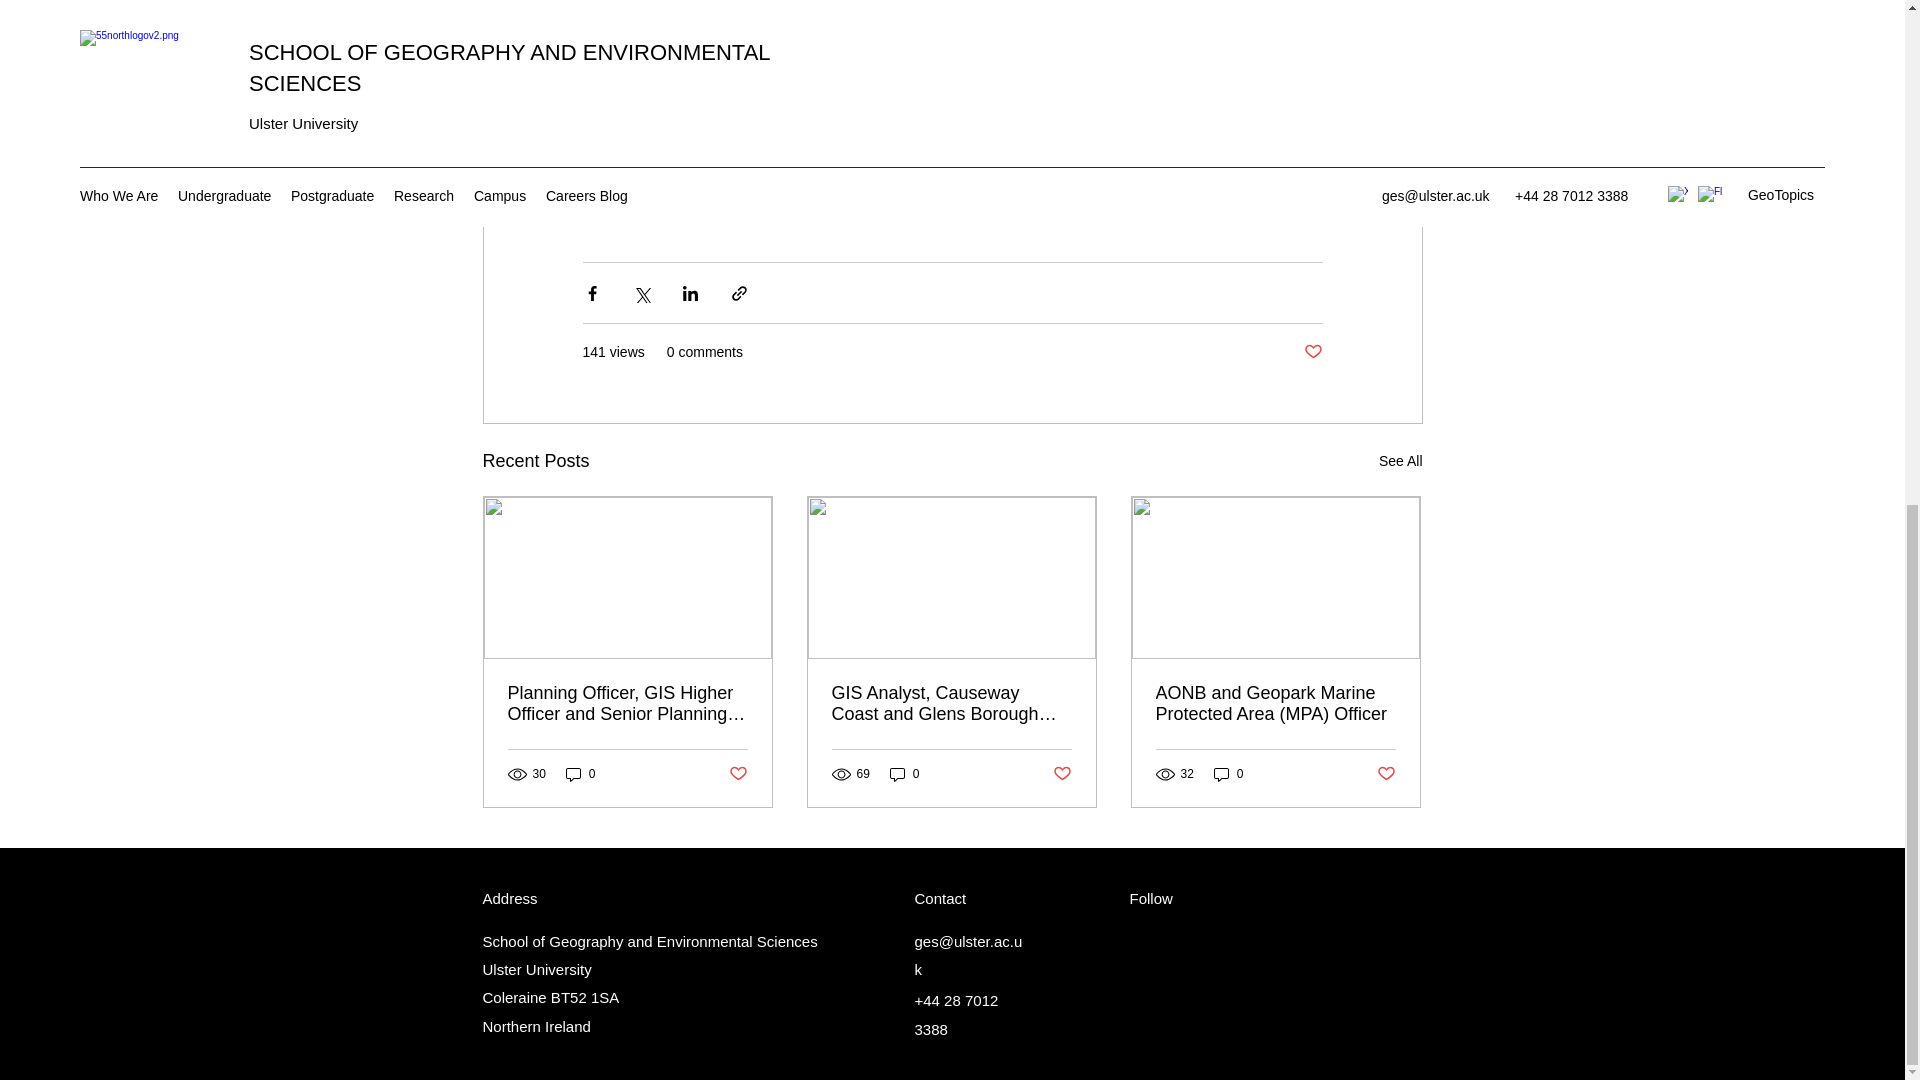 This screenshot has width=1920, height=1080. I want to click on See All, so click(1400, 462).